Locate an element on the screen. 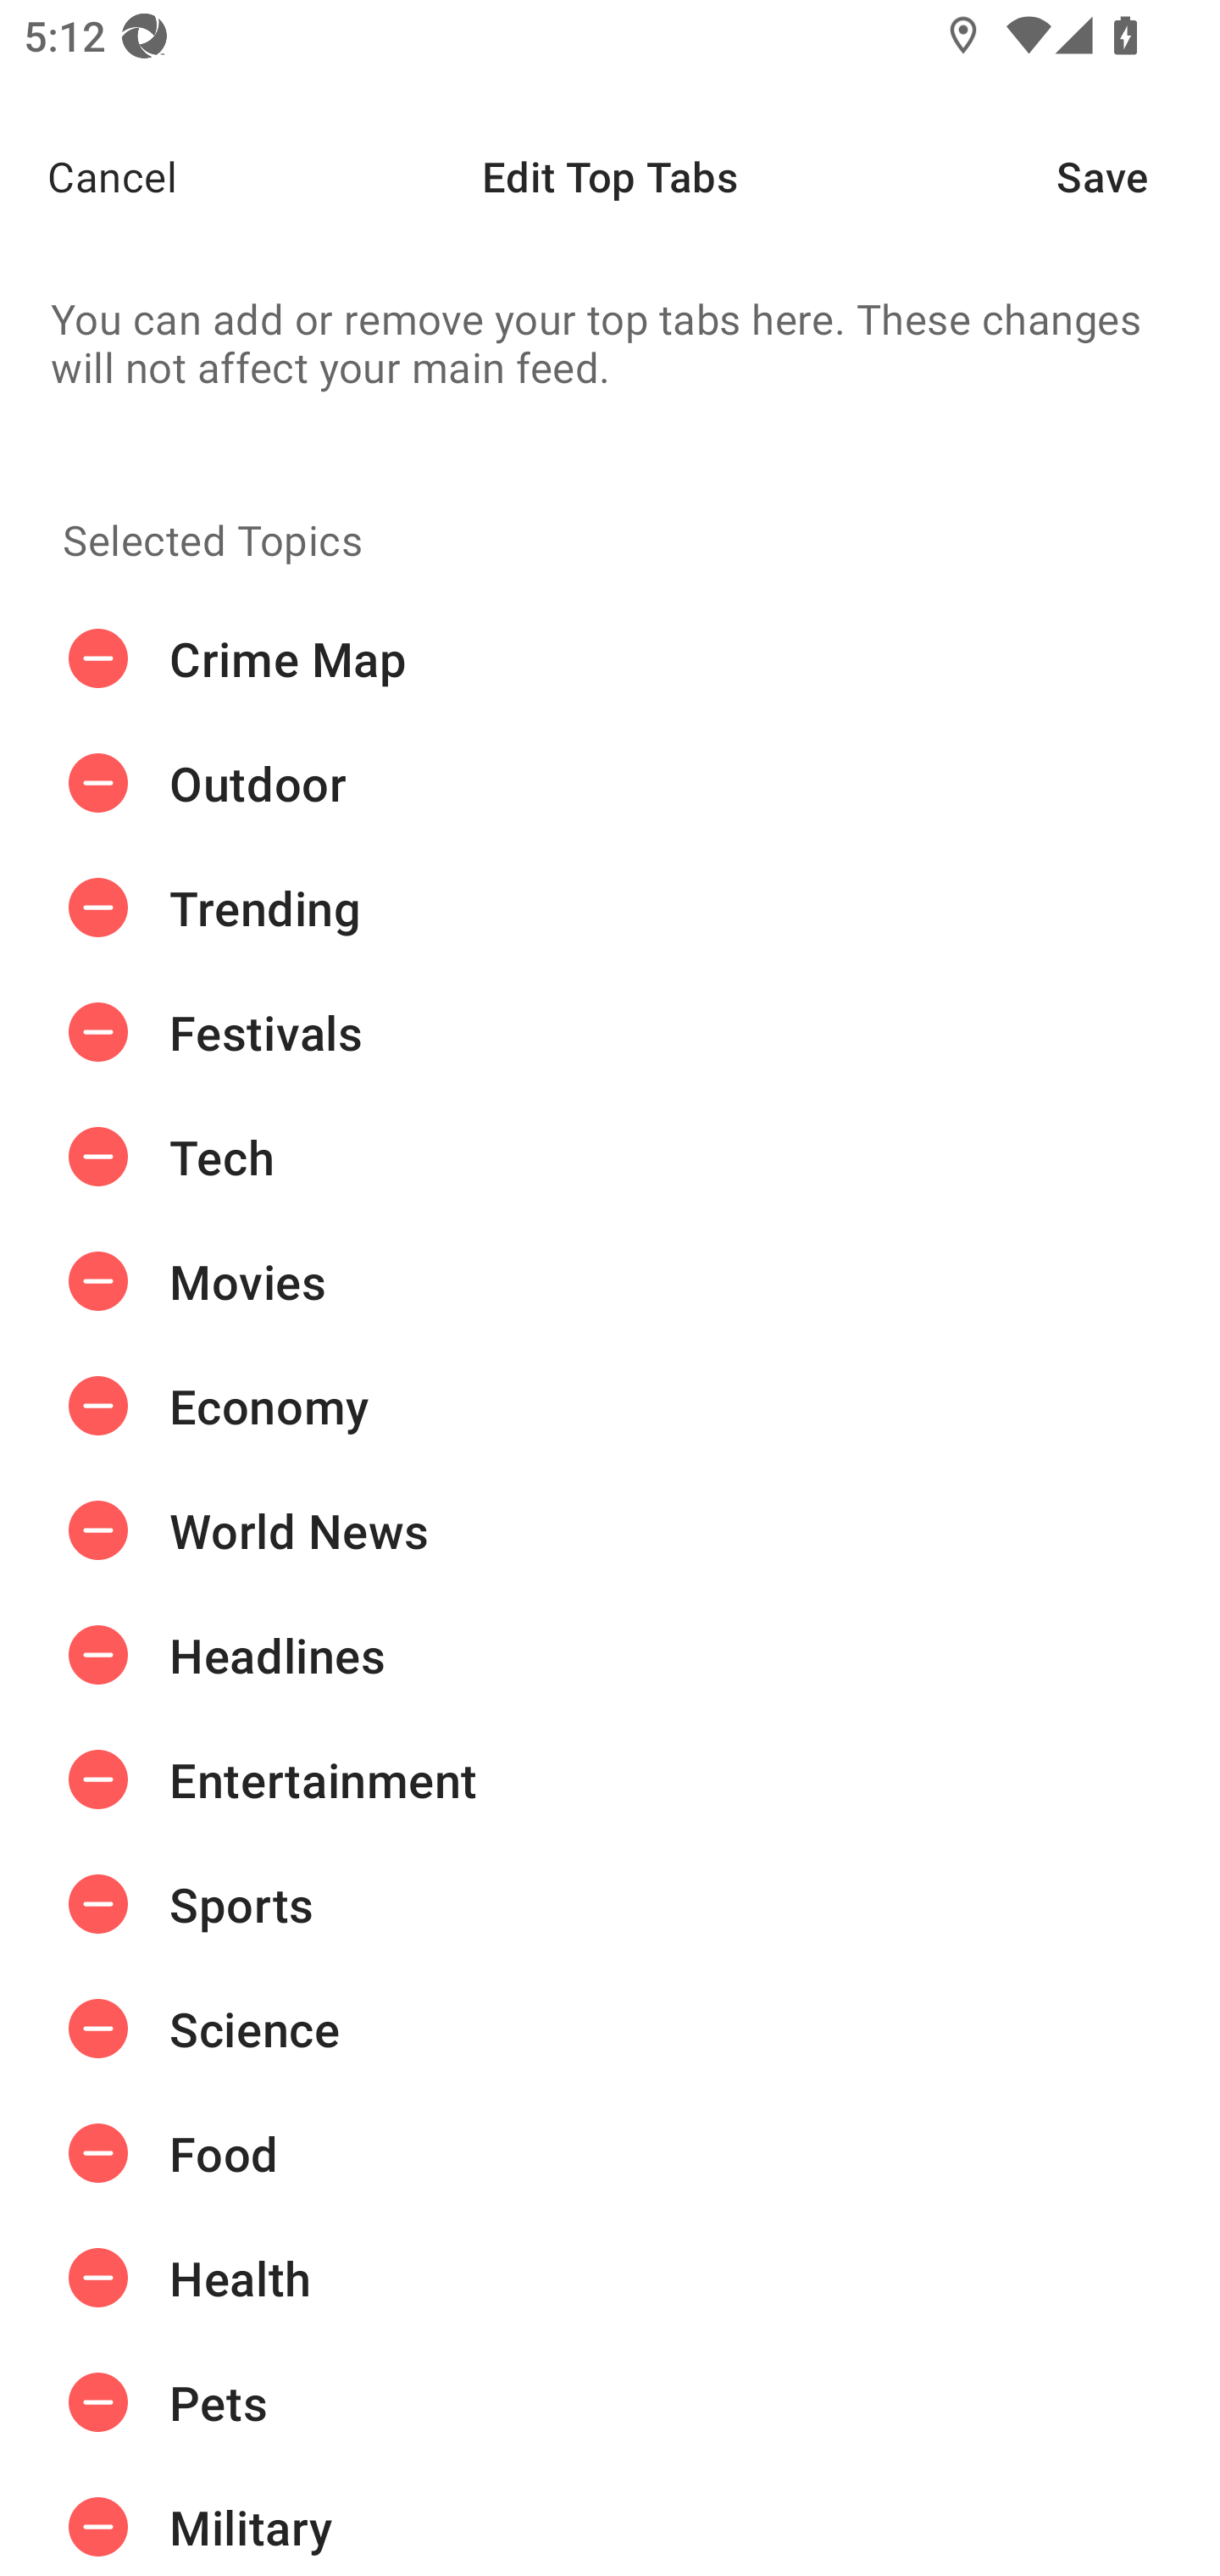  Sports is located at coordinates (610, 1903).